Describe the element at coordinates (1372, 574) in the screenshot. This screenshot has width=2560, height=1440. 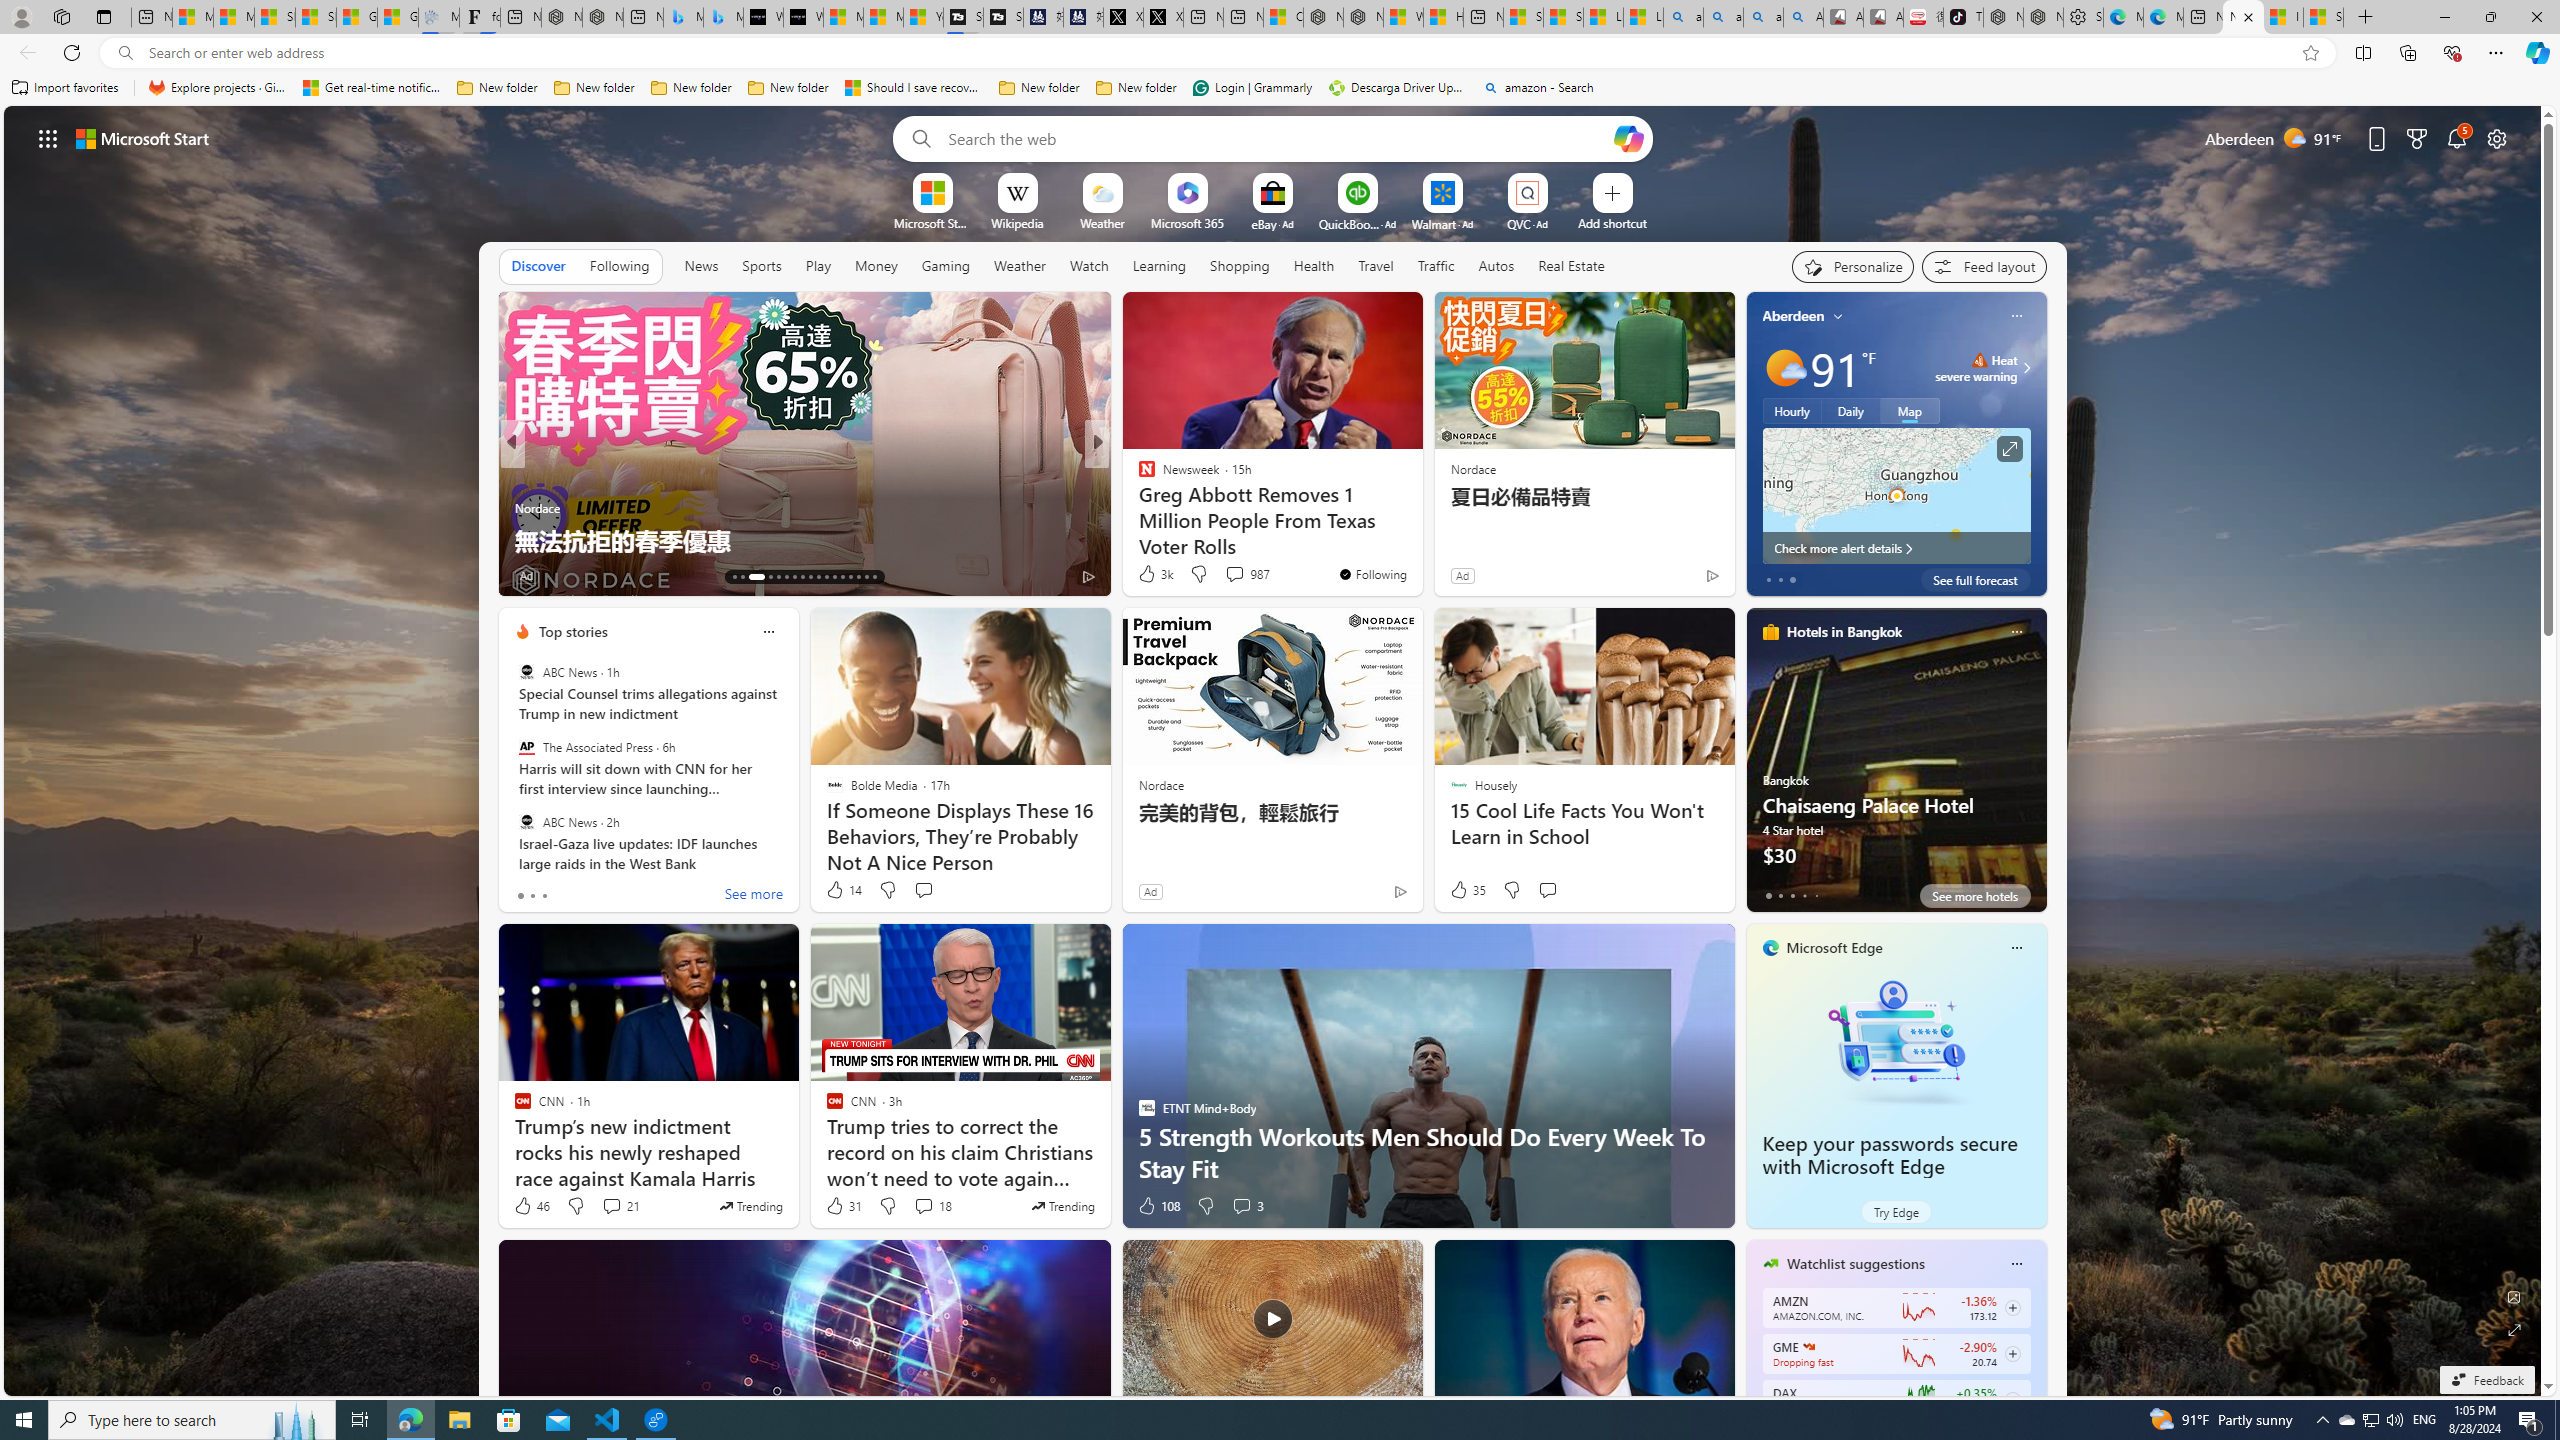
I see `You're following Newsweek` at that location.